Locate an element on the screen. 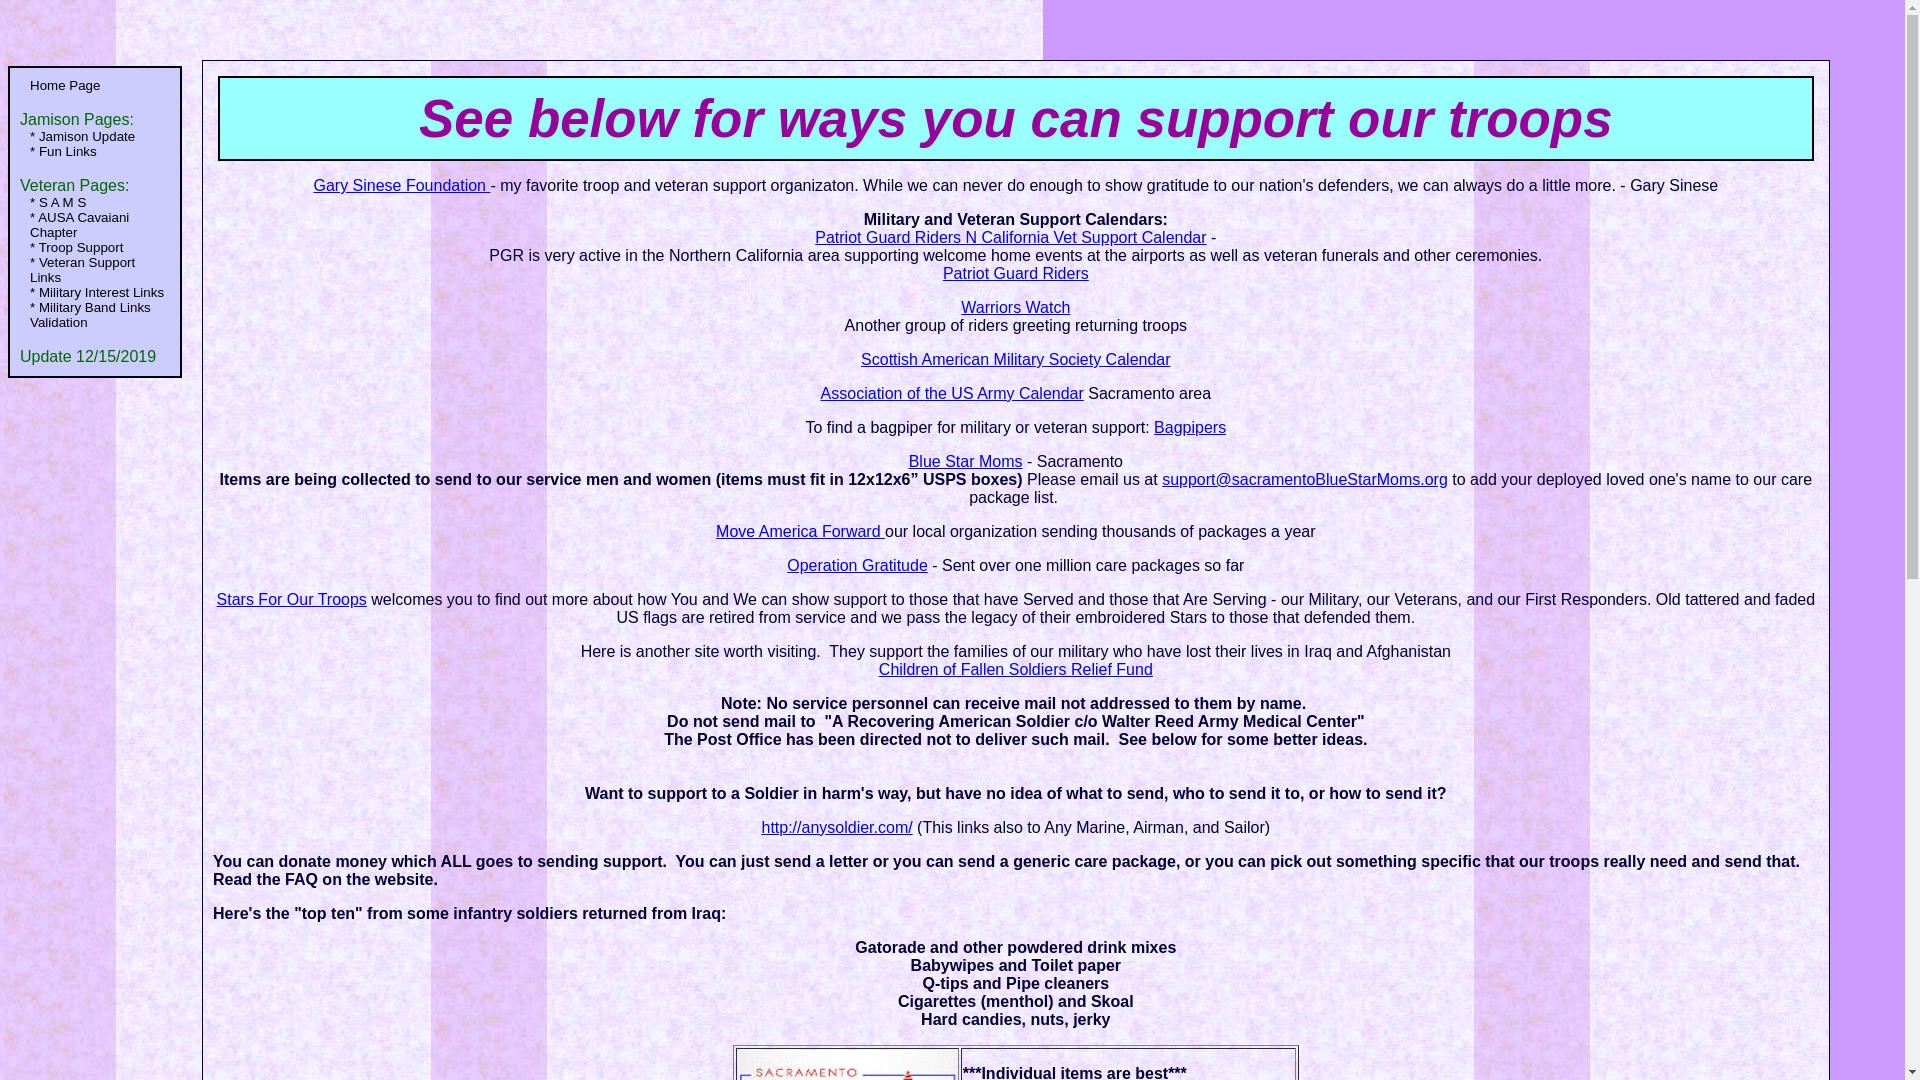 This screenshot has width=1920, height=1080. Warriors Watch is located at coordinates (1016, 308).